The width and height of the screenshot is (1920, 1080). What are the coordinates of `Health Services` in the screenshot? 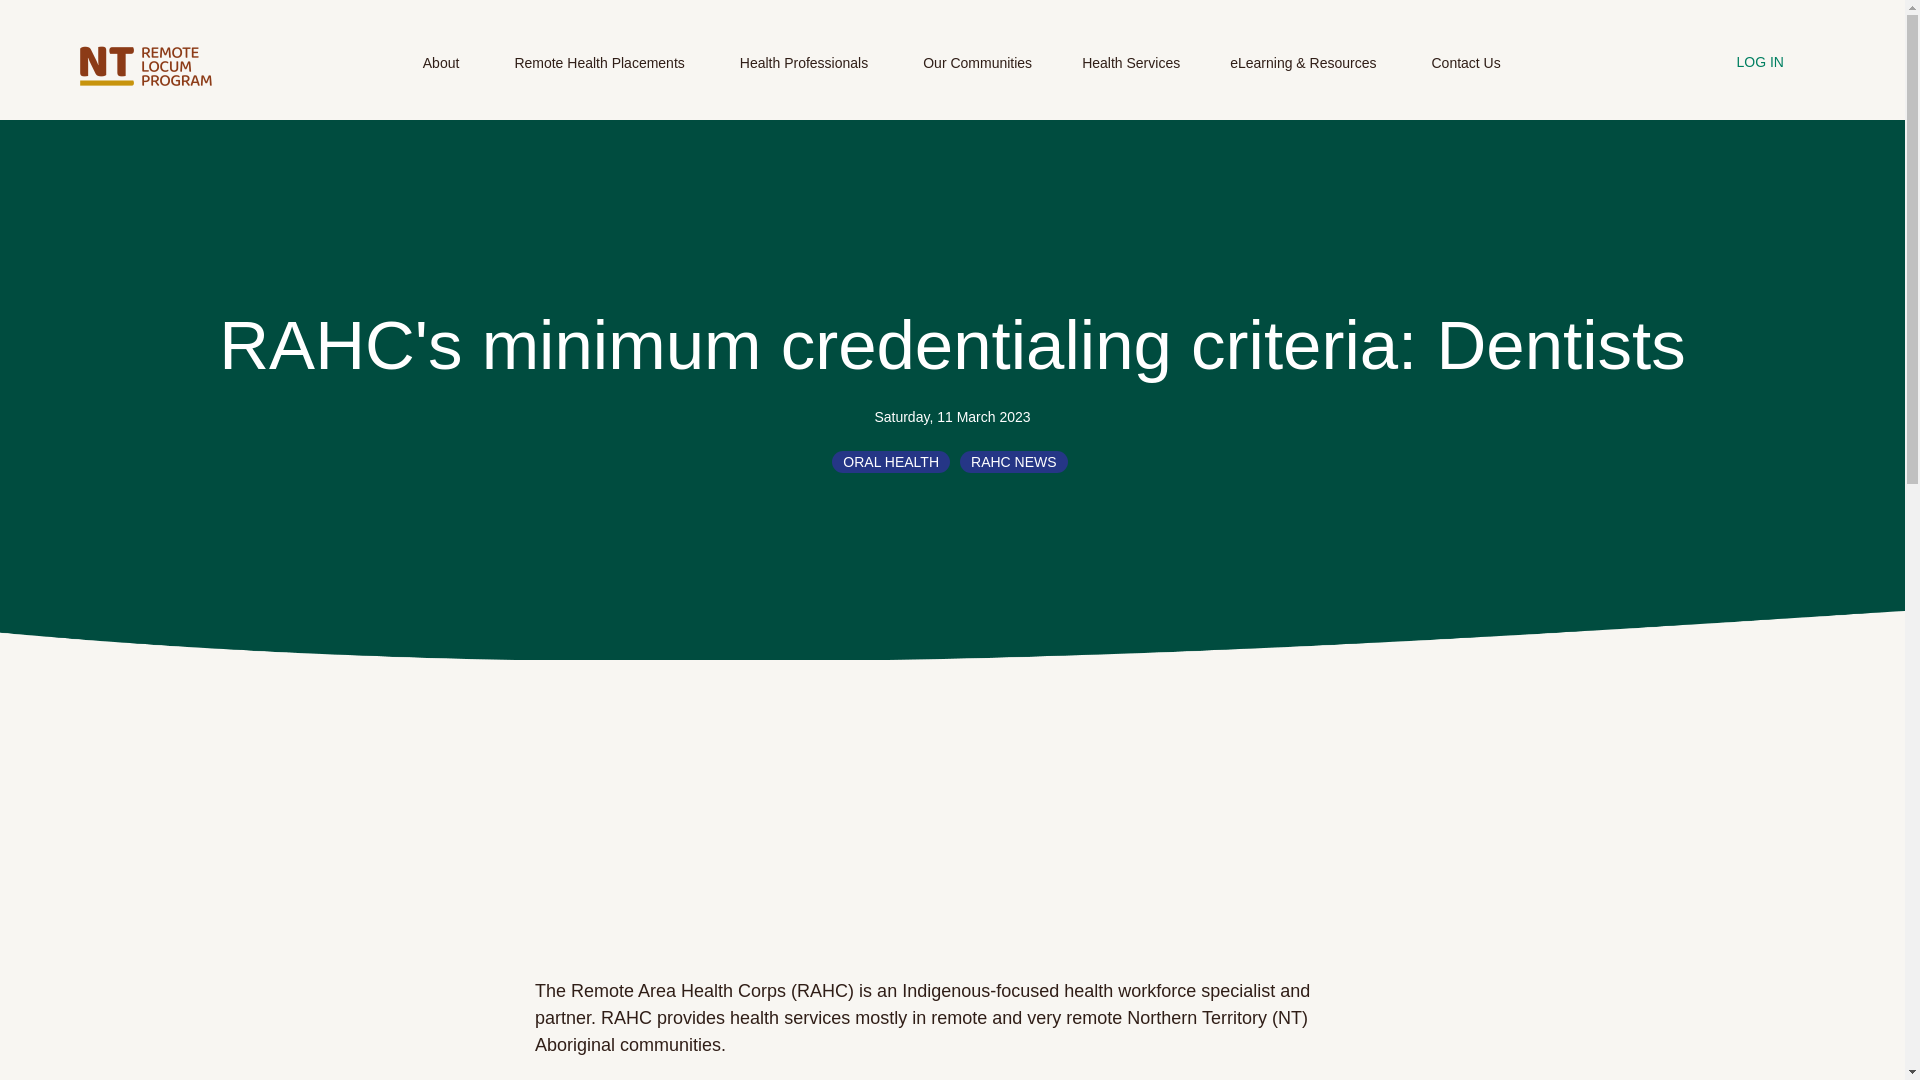 It's located at (1131, 74).